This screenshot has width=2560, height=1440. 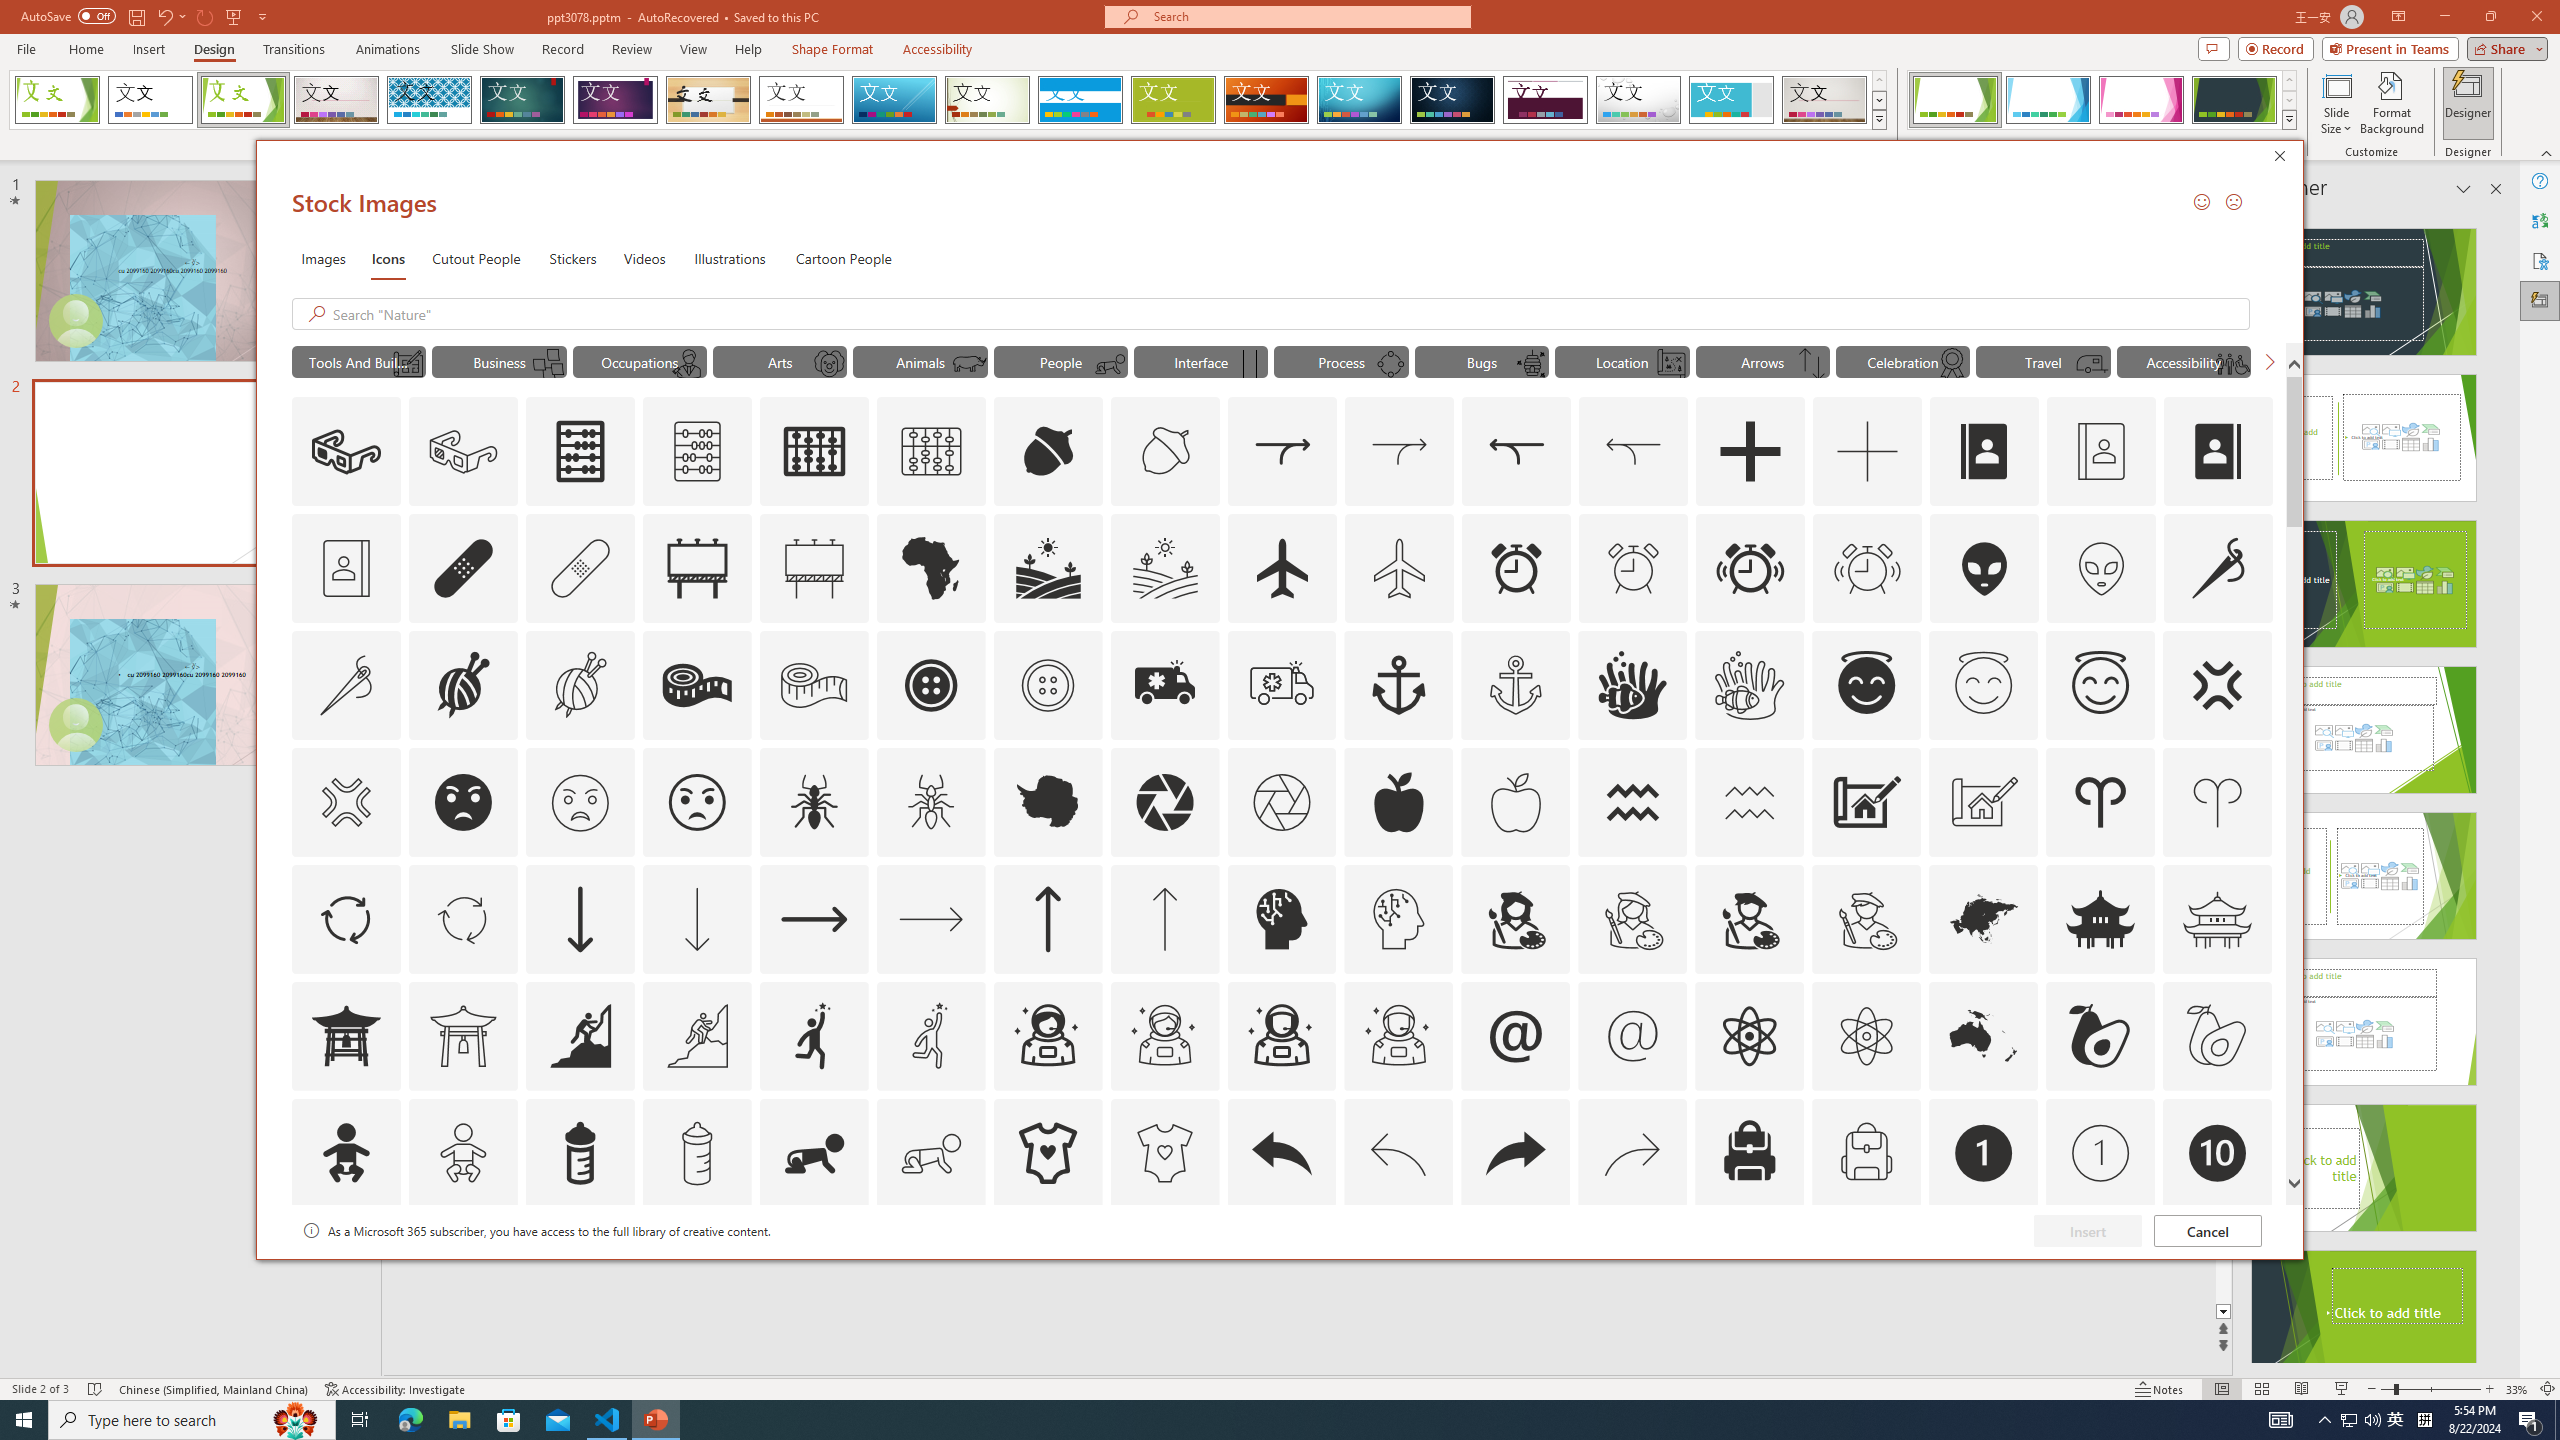 What do you see at coordinates (2269, 361) in the screenshot?
I see `Next Search Suggestion` at bounding box center [2269, 361].